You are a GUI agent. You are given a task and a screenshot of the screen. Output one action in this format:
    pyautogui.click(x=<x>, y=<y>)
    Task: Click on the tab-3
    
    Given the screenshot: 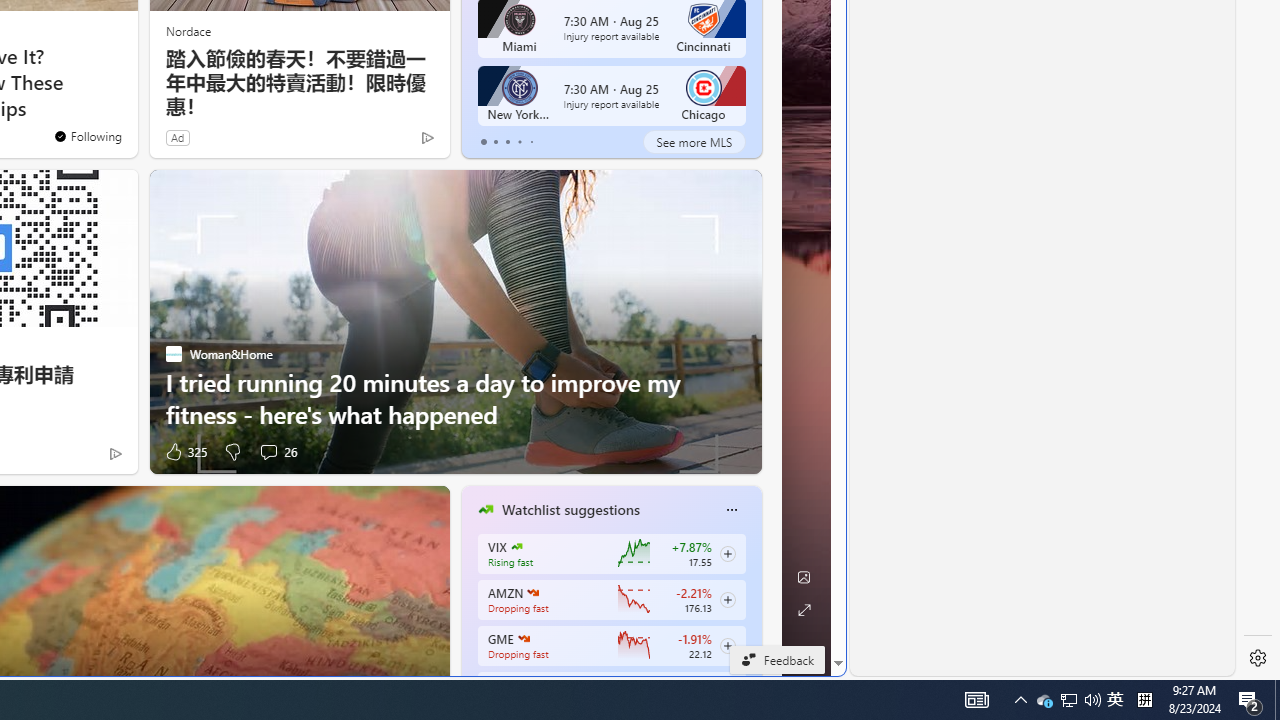 What is the action you would take?
    pyautogui.click(x=520, y=142)
    